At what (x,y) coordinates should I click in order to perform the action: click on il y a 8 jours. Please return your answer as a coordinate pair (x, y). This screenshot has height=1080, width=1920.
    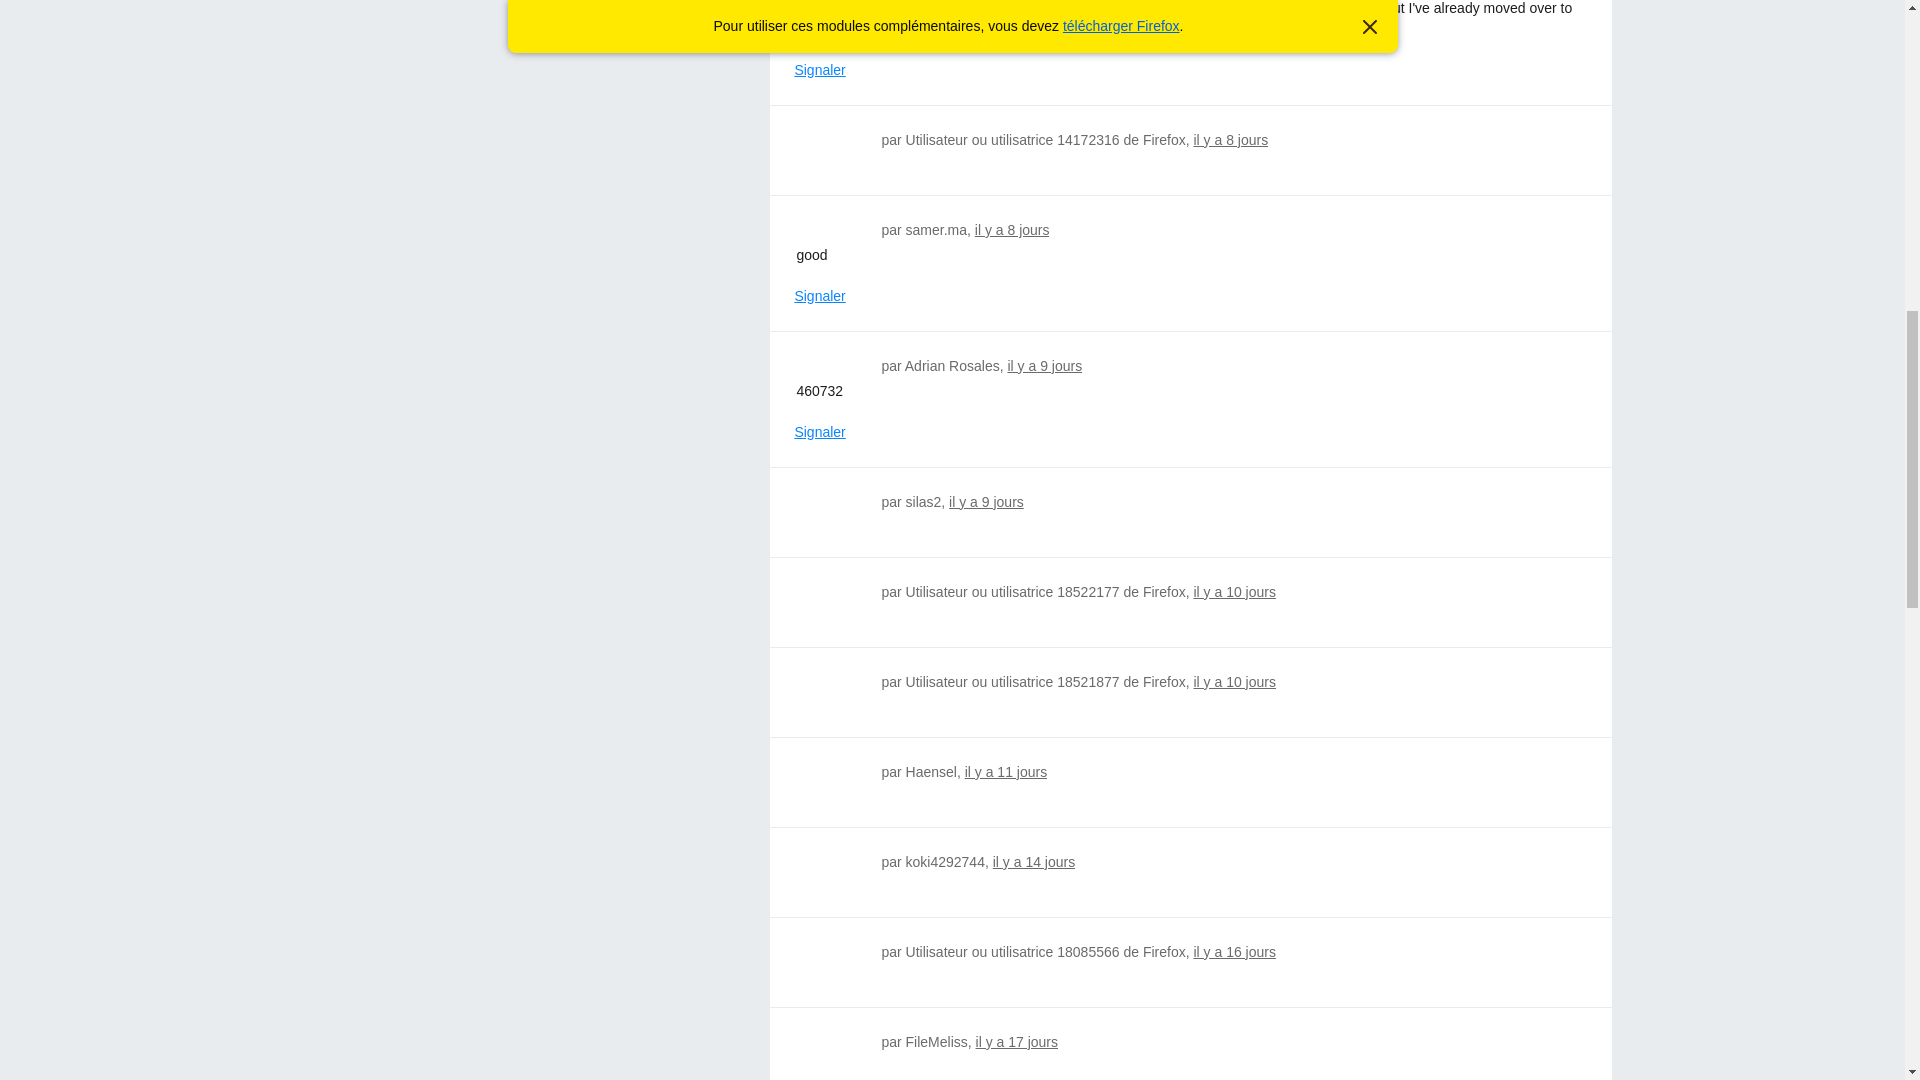
    Looking at the image, I should click on (1012, 230).